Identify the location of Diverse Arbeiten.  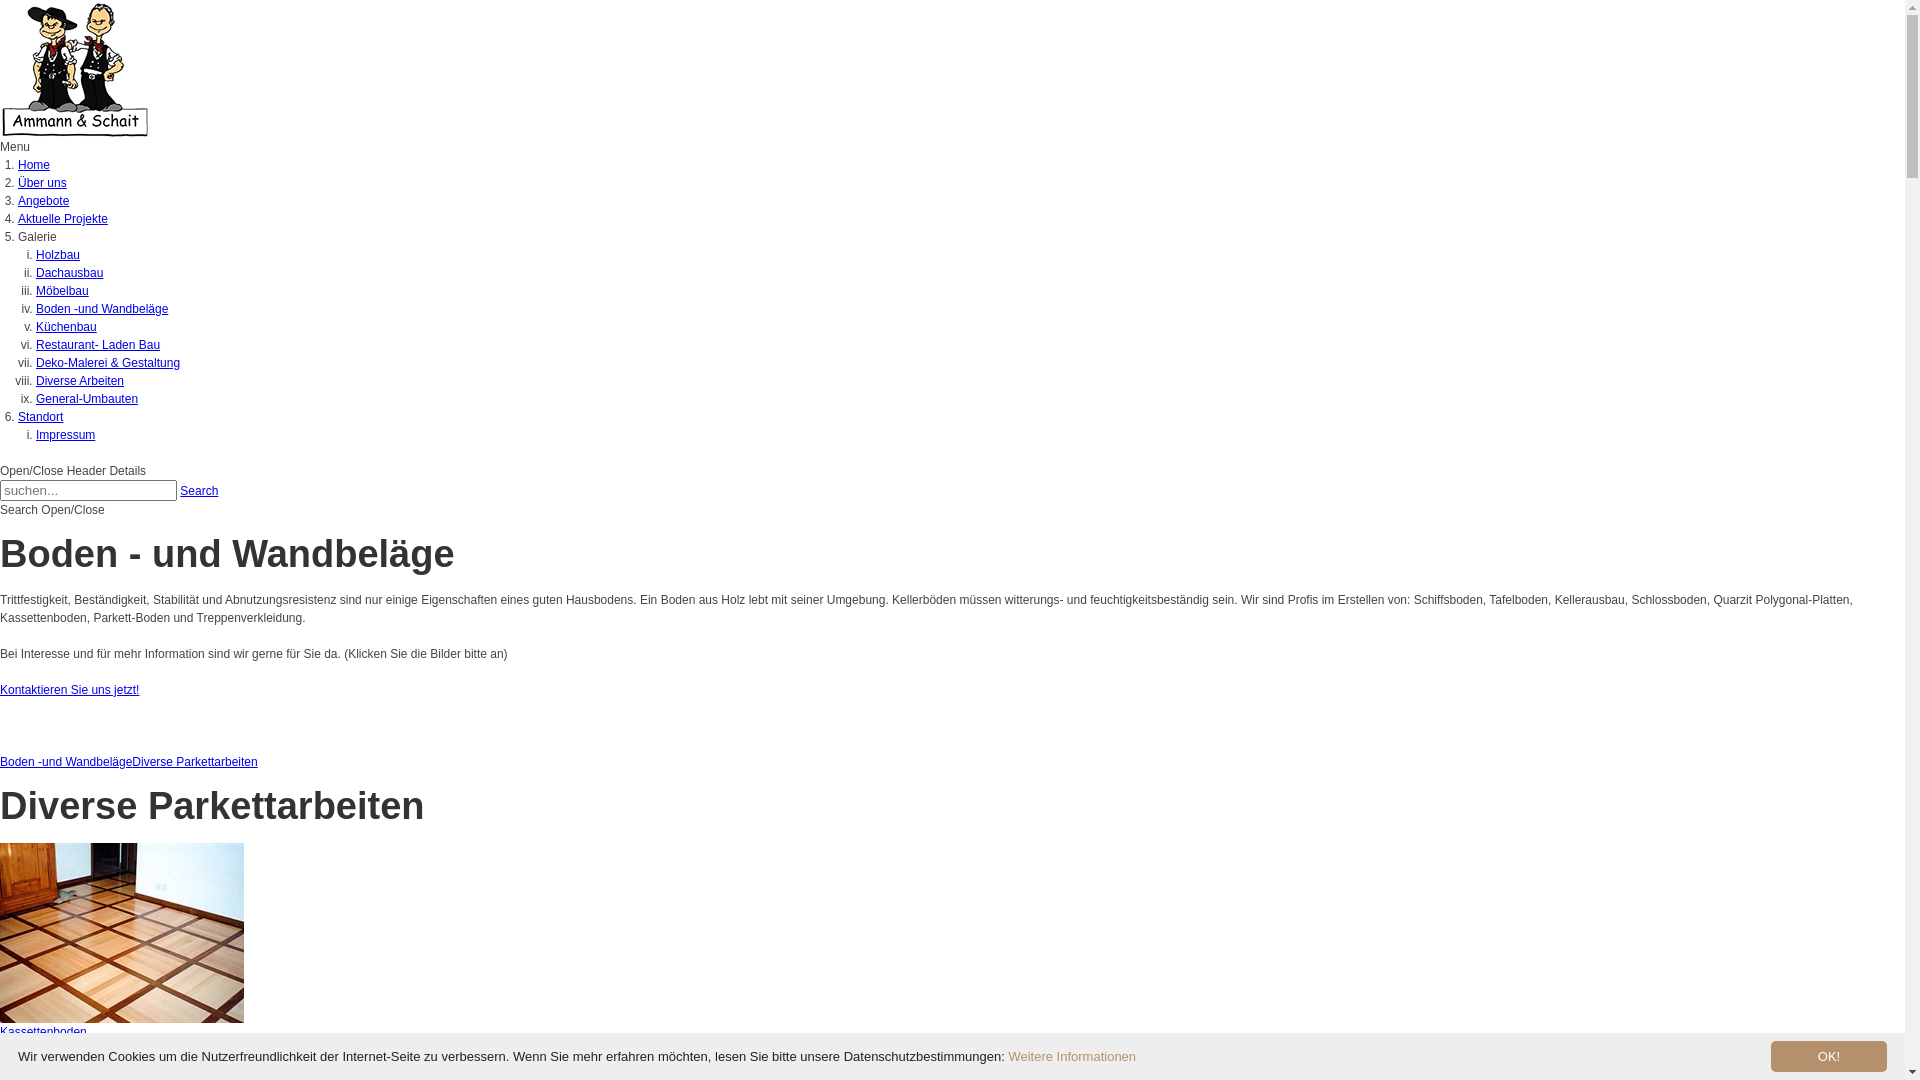
(80, 380).